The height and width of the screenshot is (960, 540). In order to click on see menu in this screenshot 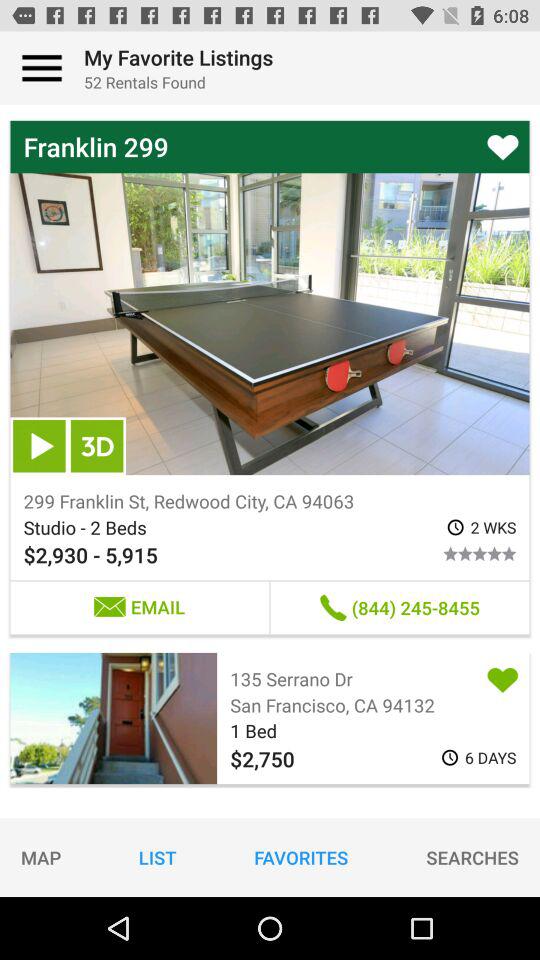, I will do `click(42, 68)`.